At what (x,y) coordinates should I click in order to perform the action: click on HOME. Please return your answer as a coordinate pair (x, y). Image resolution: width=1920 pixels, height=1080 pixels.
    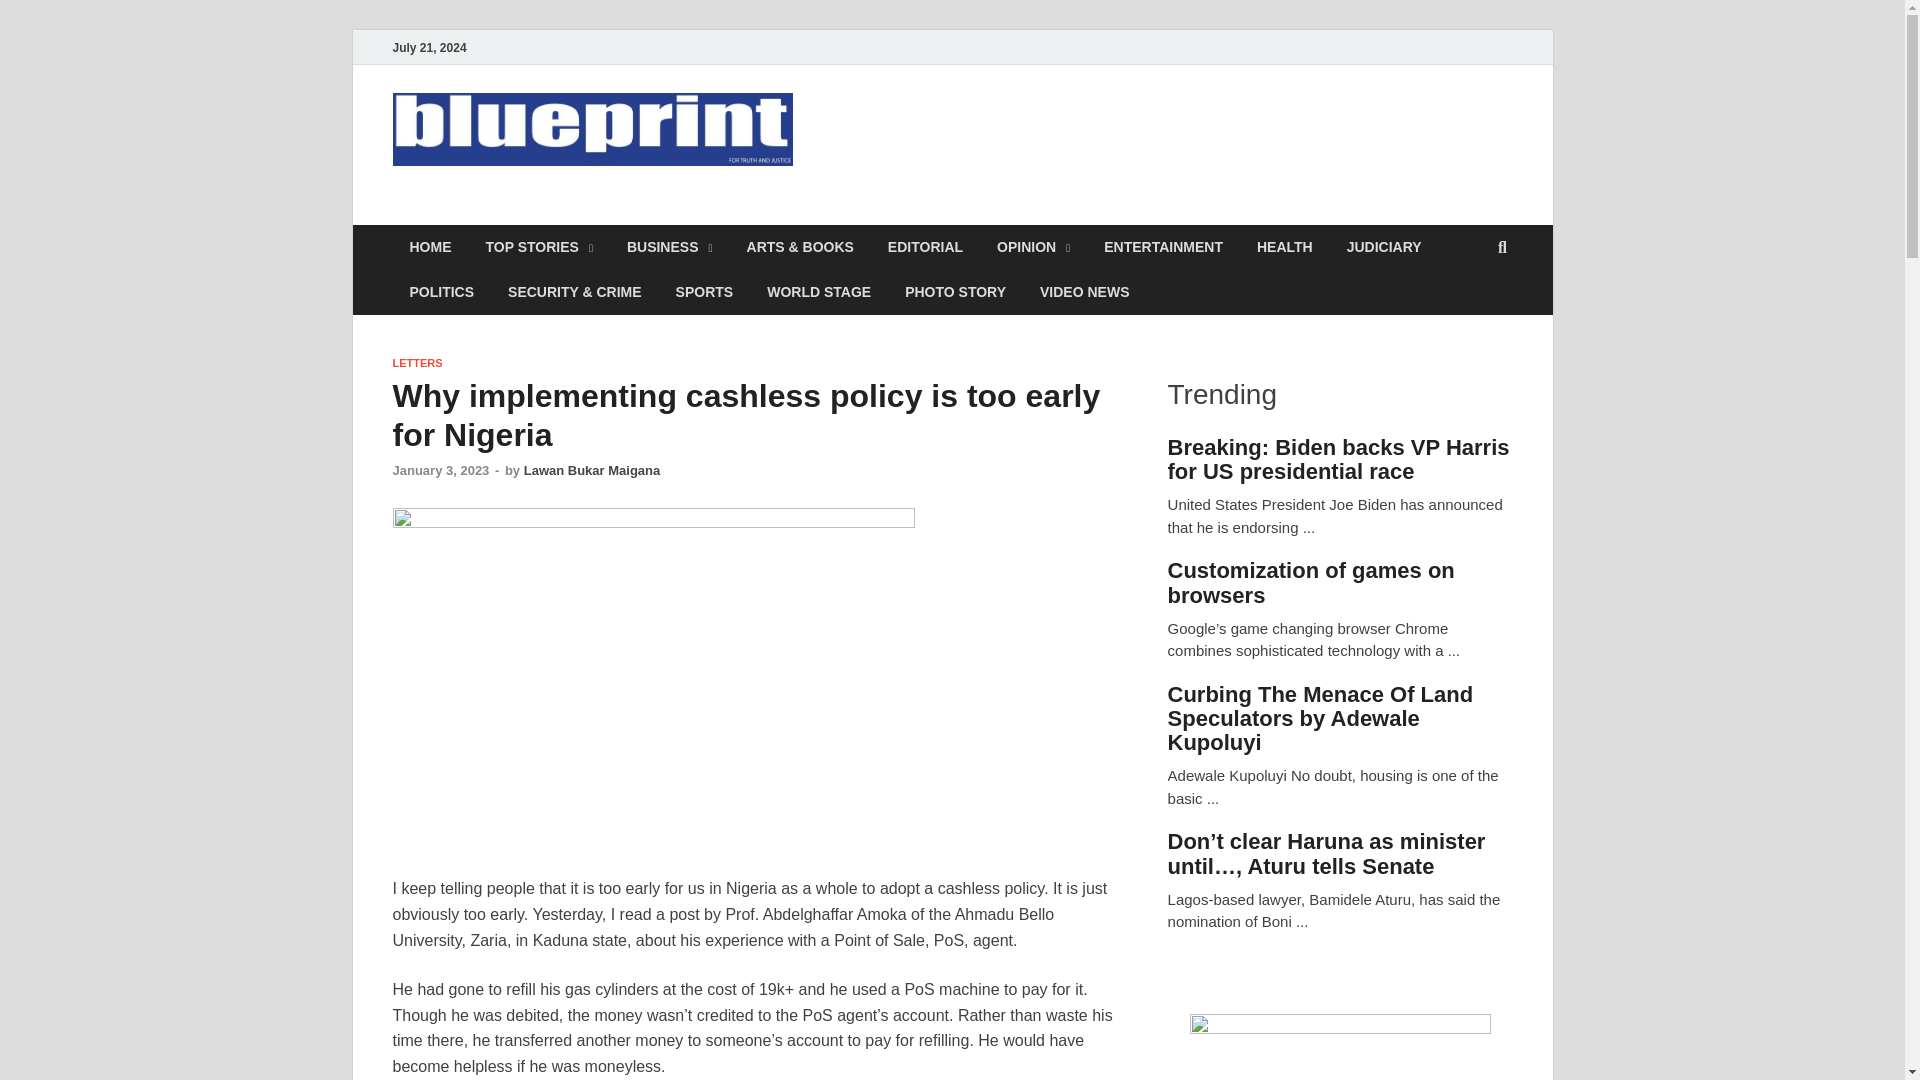
    Looking at the image, I should click on (430, 247).